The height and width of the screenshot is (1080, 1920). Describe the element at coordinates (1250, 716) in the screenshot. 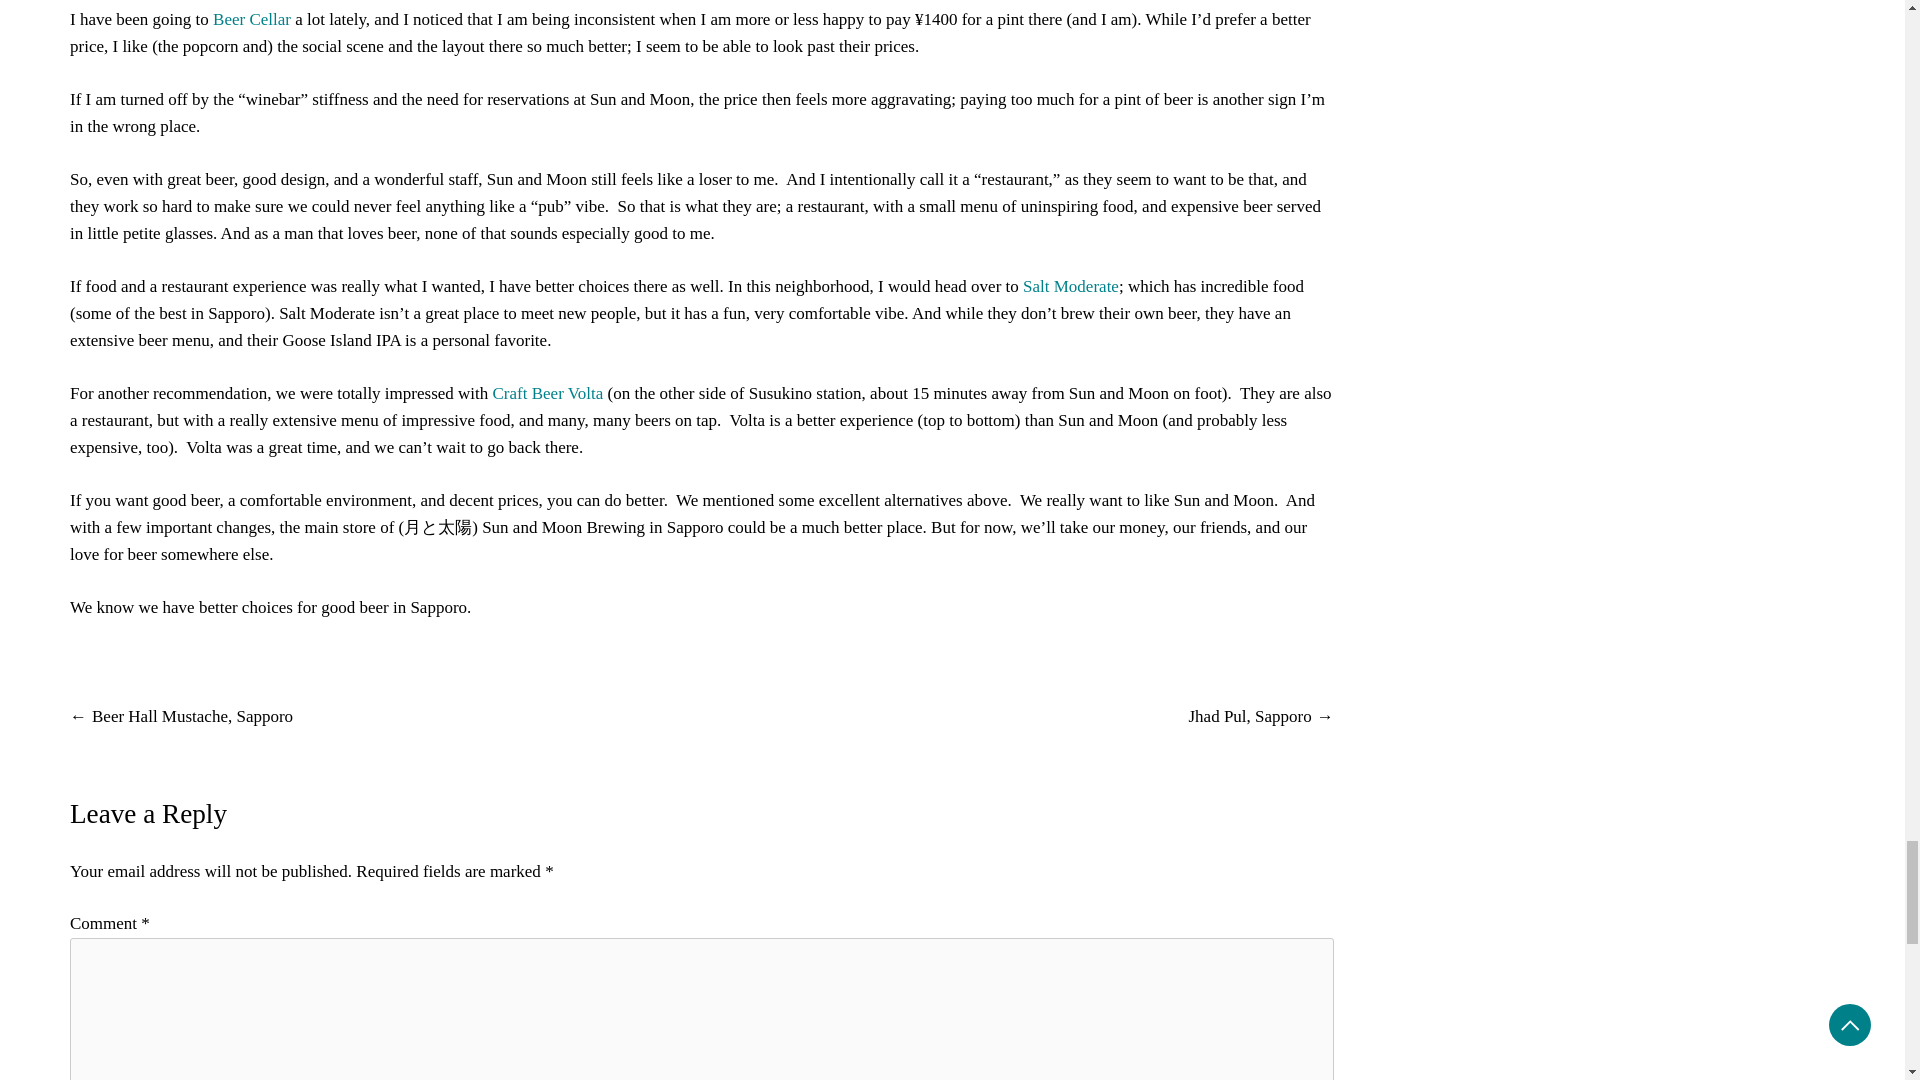

I see `Jhad Pul, Sapporo` at that location.